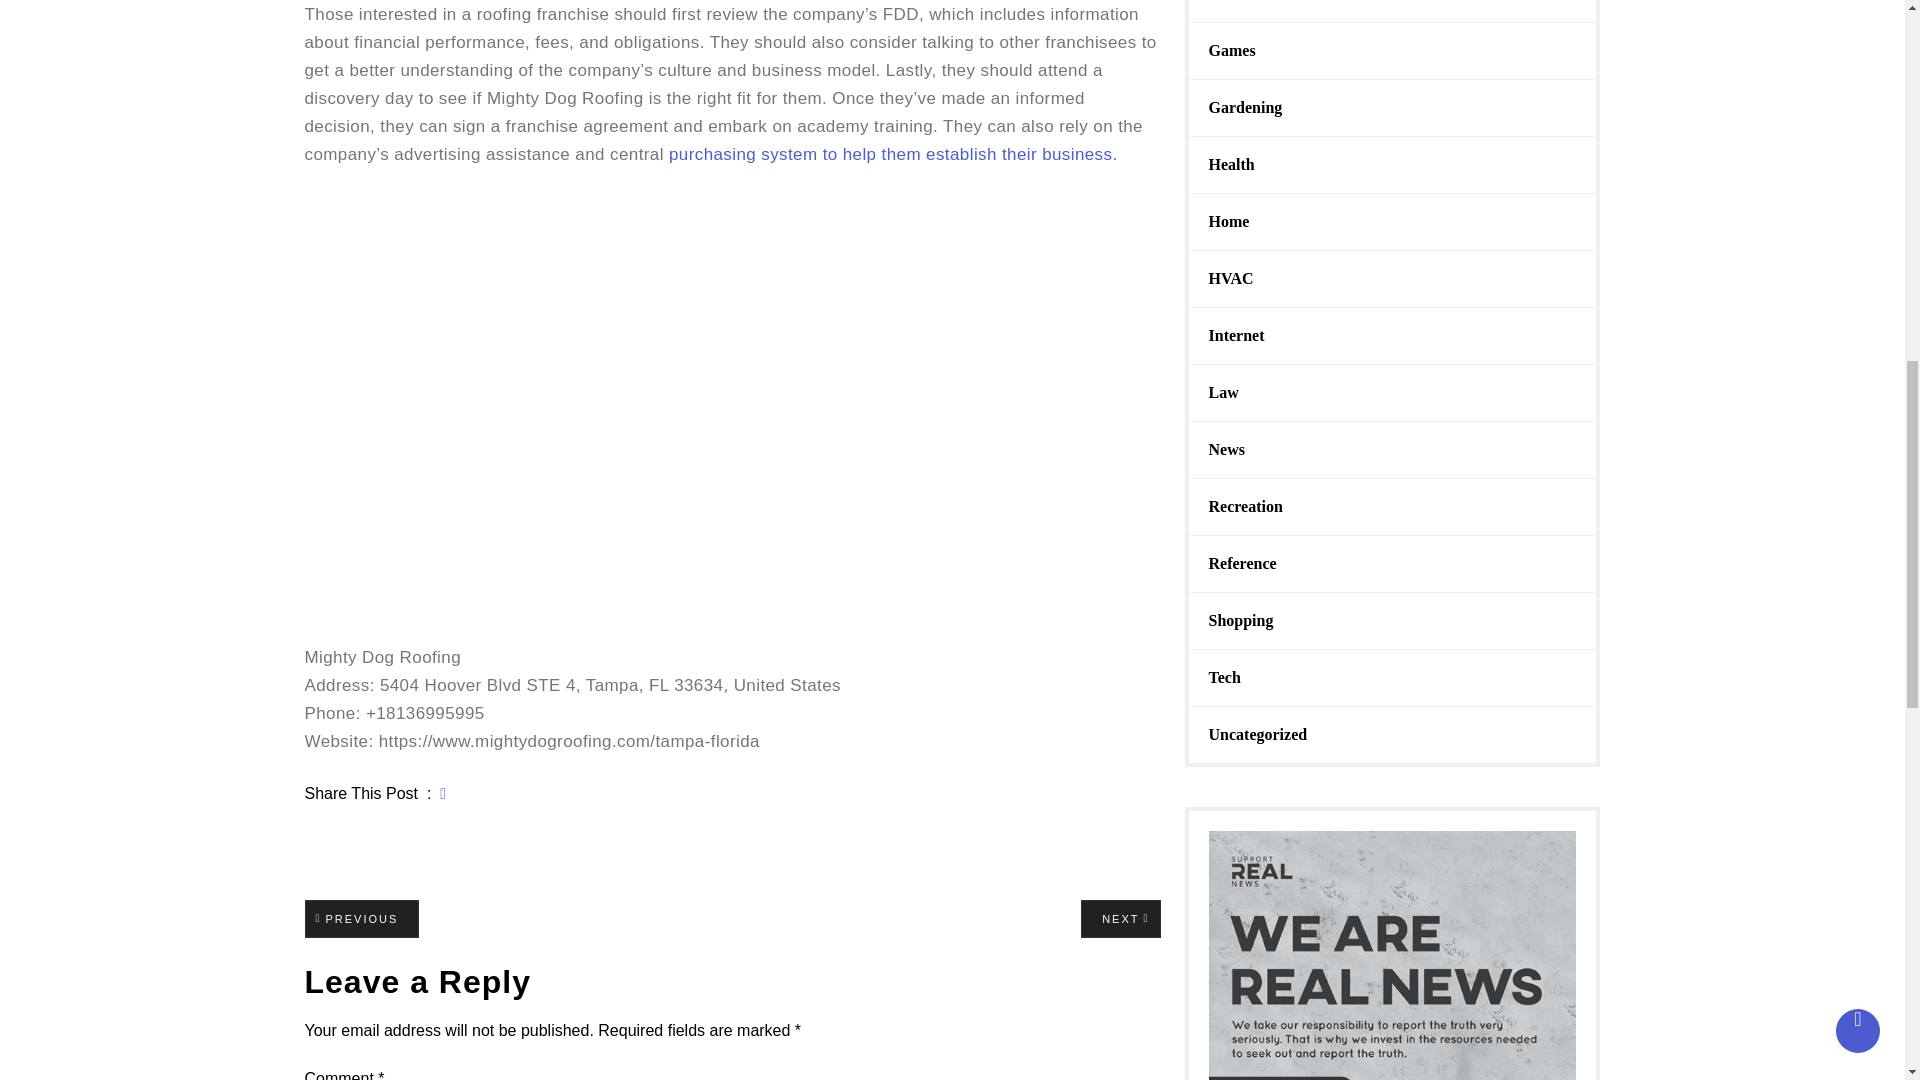 This screenshot has width=1920, height=1080. I want to click on purchasing system to help them establish their business., so click(1230, 1).